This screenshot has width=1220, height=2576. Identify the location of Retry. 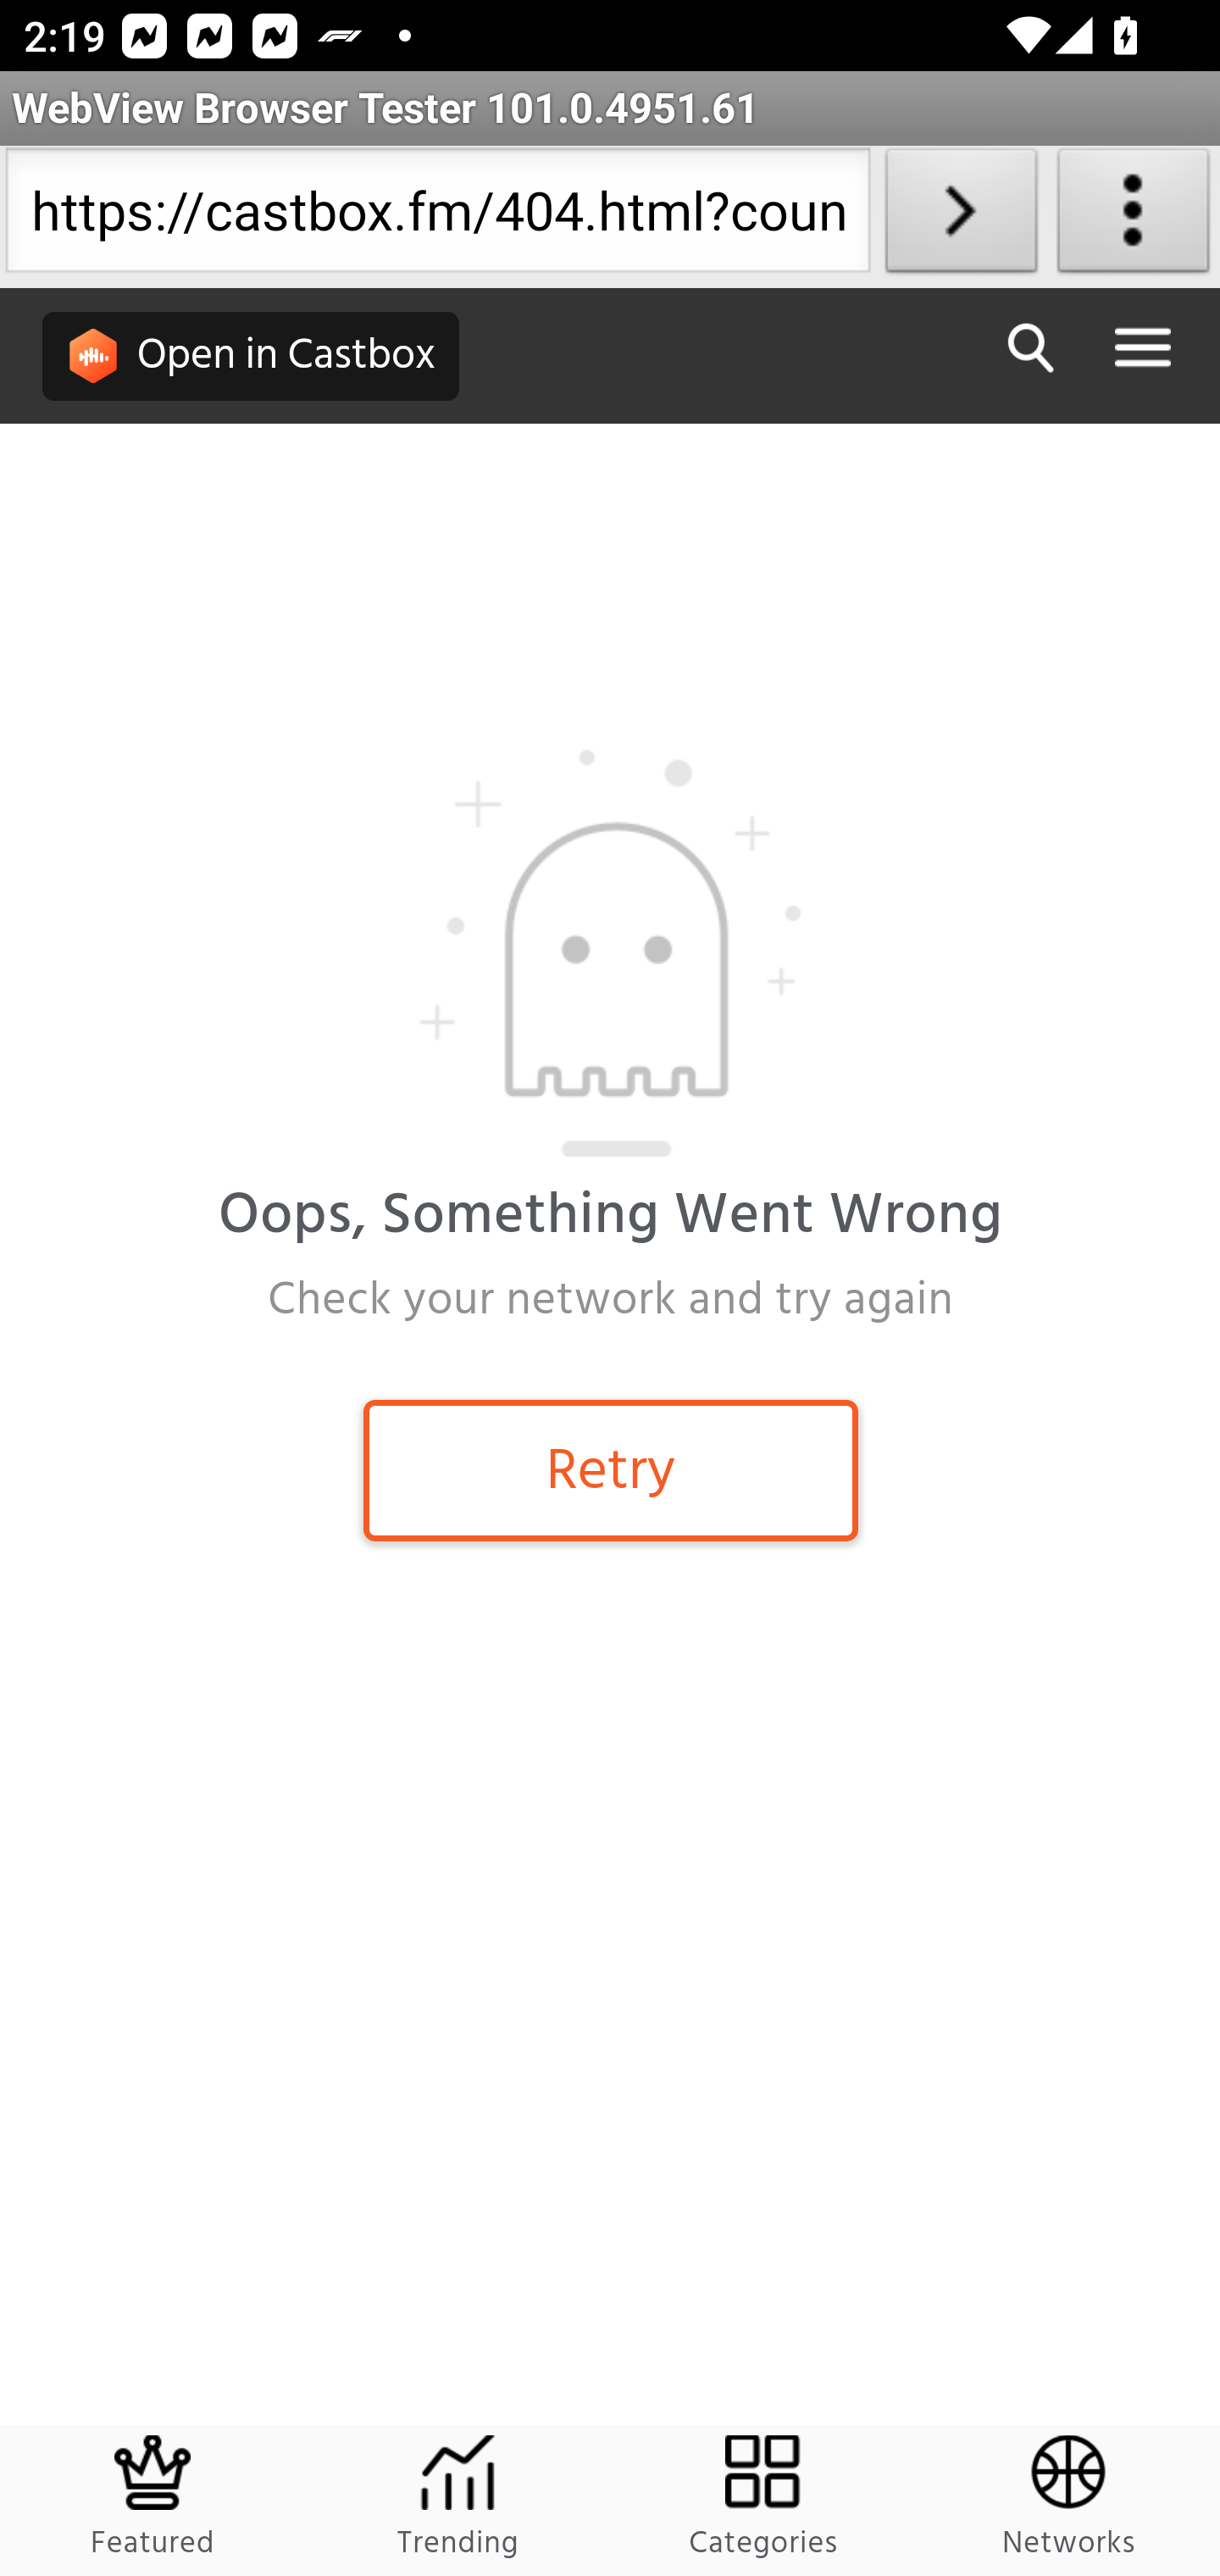
(611, 1469).